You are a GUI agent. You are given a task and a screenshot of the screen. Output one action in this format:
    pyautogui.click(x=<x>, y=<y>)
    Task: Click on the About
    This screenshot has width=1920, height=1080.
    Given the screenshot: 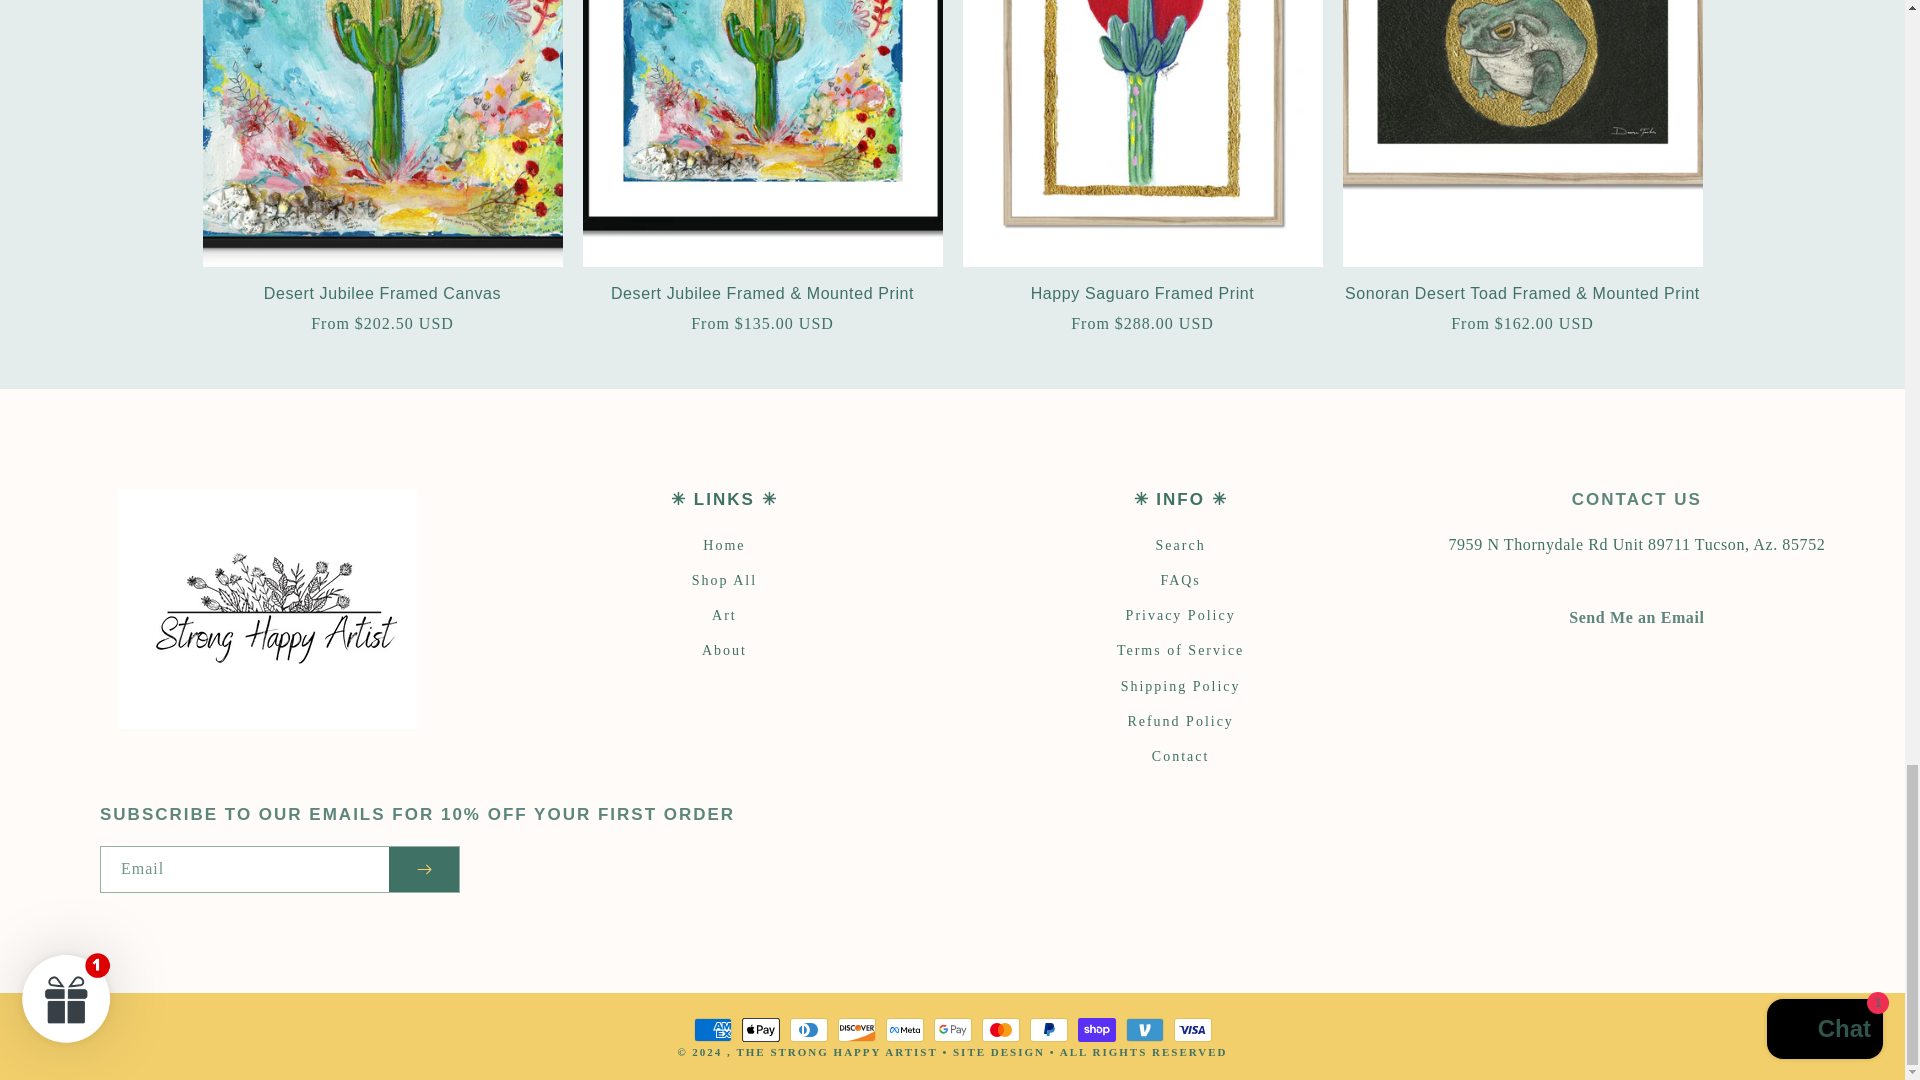 What is the action you would take?
    pyautogui.click(x=724, y=650)
    